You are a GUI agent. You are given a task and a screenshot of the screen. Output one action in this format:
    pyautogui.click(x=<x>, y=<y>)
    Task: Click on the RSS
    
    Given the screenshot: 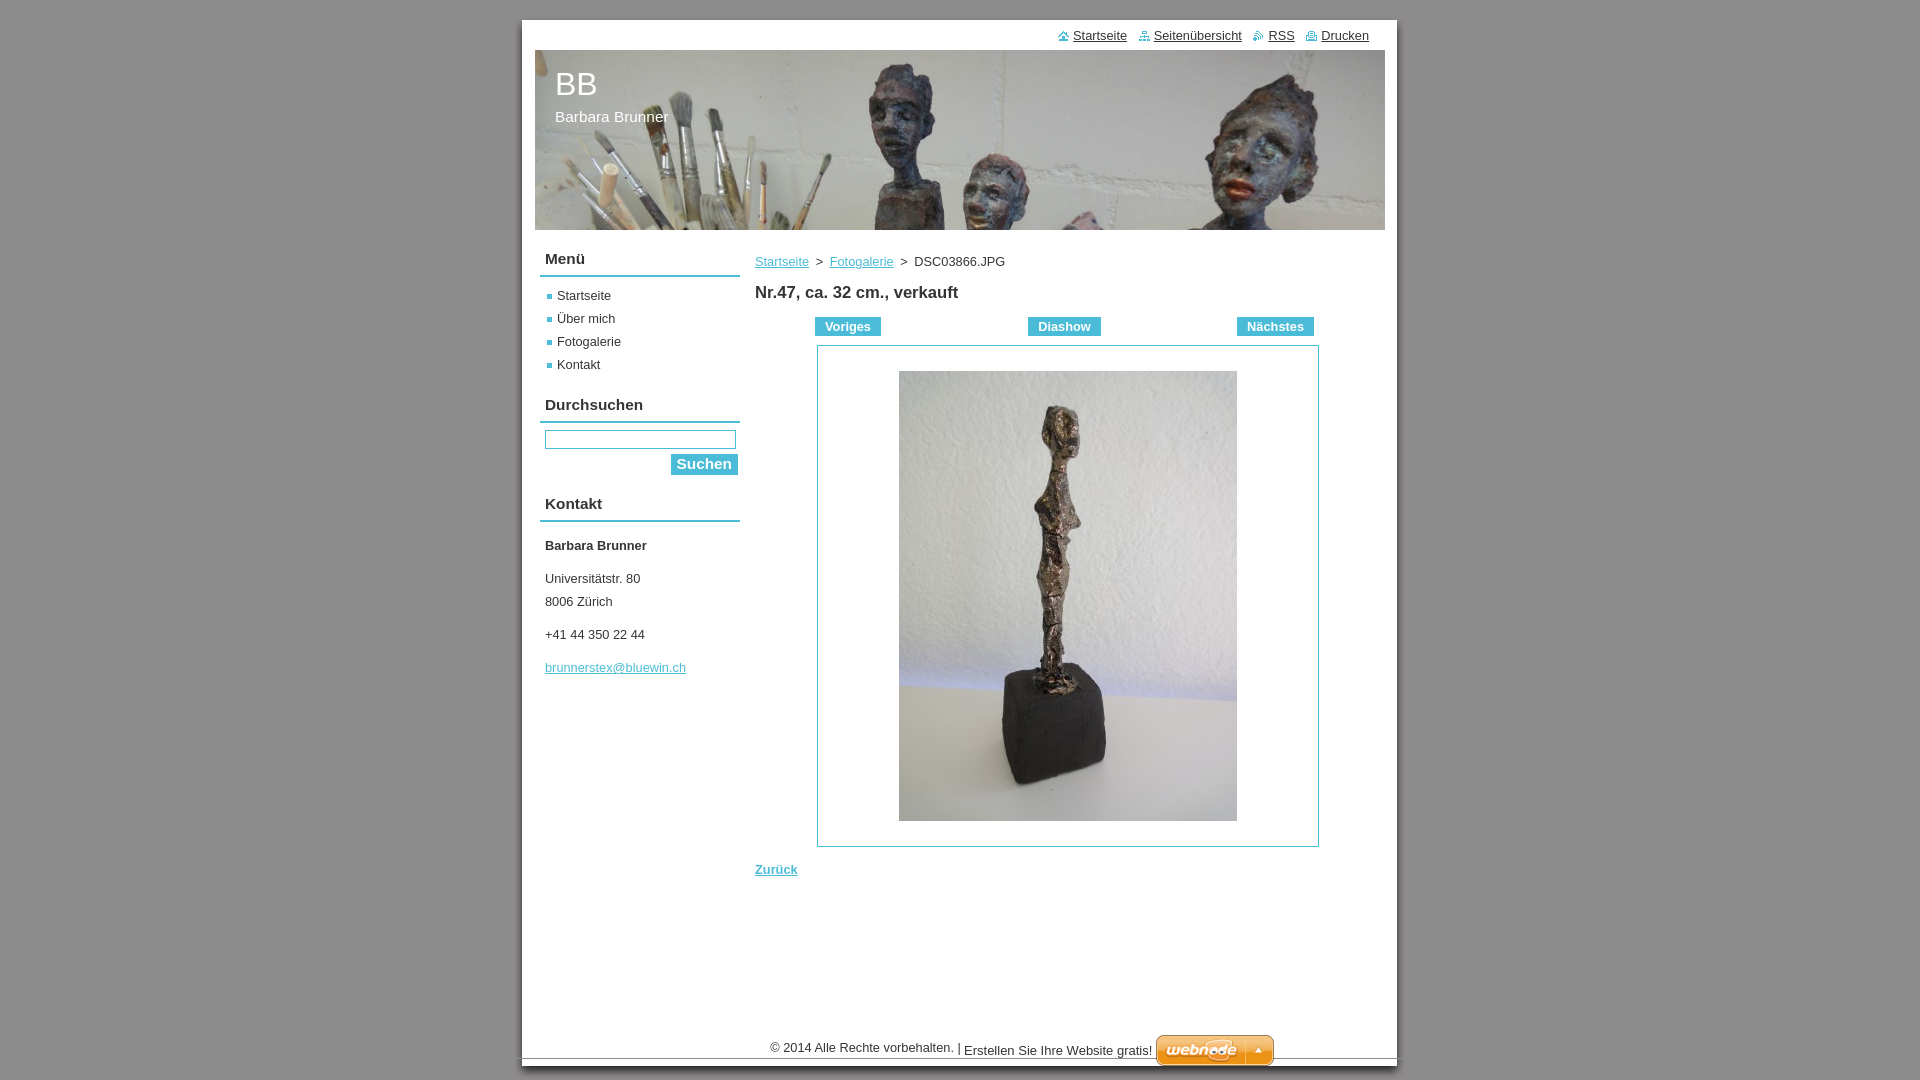 What is the action you would take?
    pyautogui.click(x=1274, y=36)
    